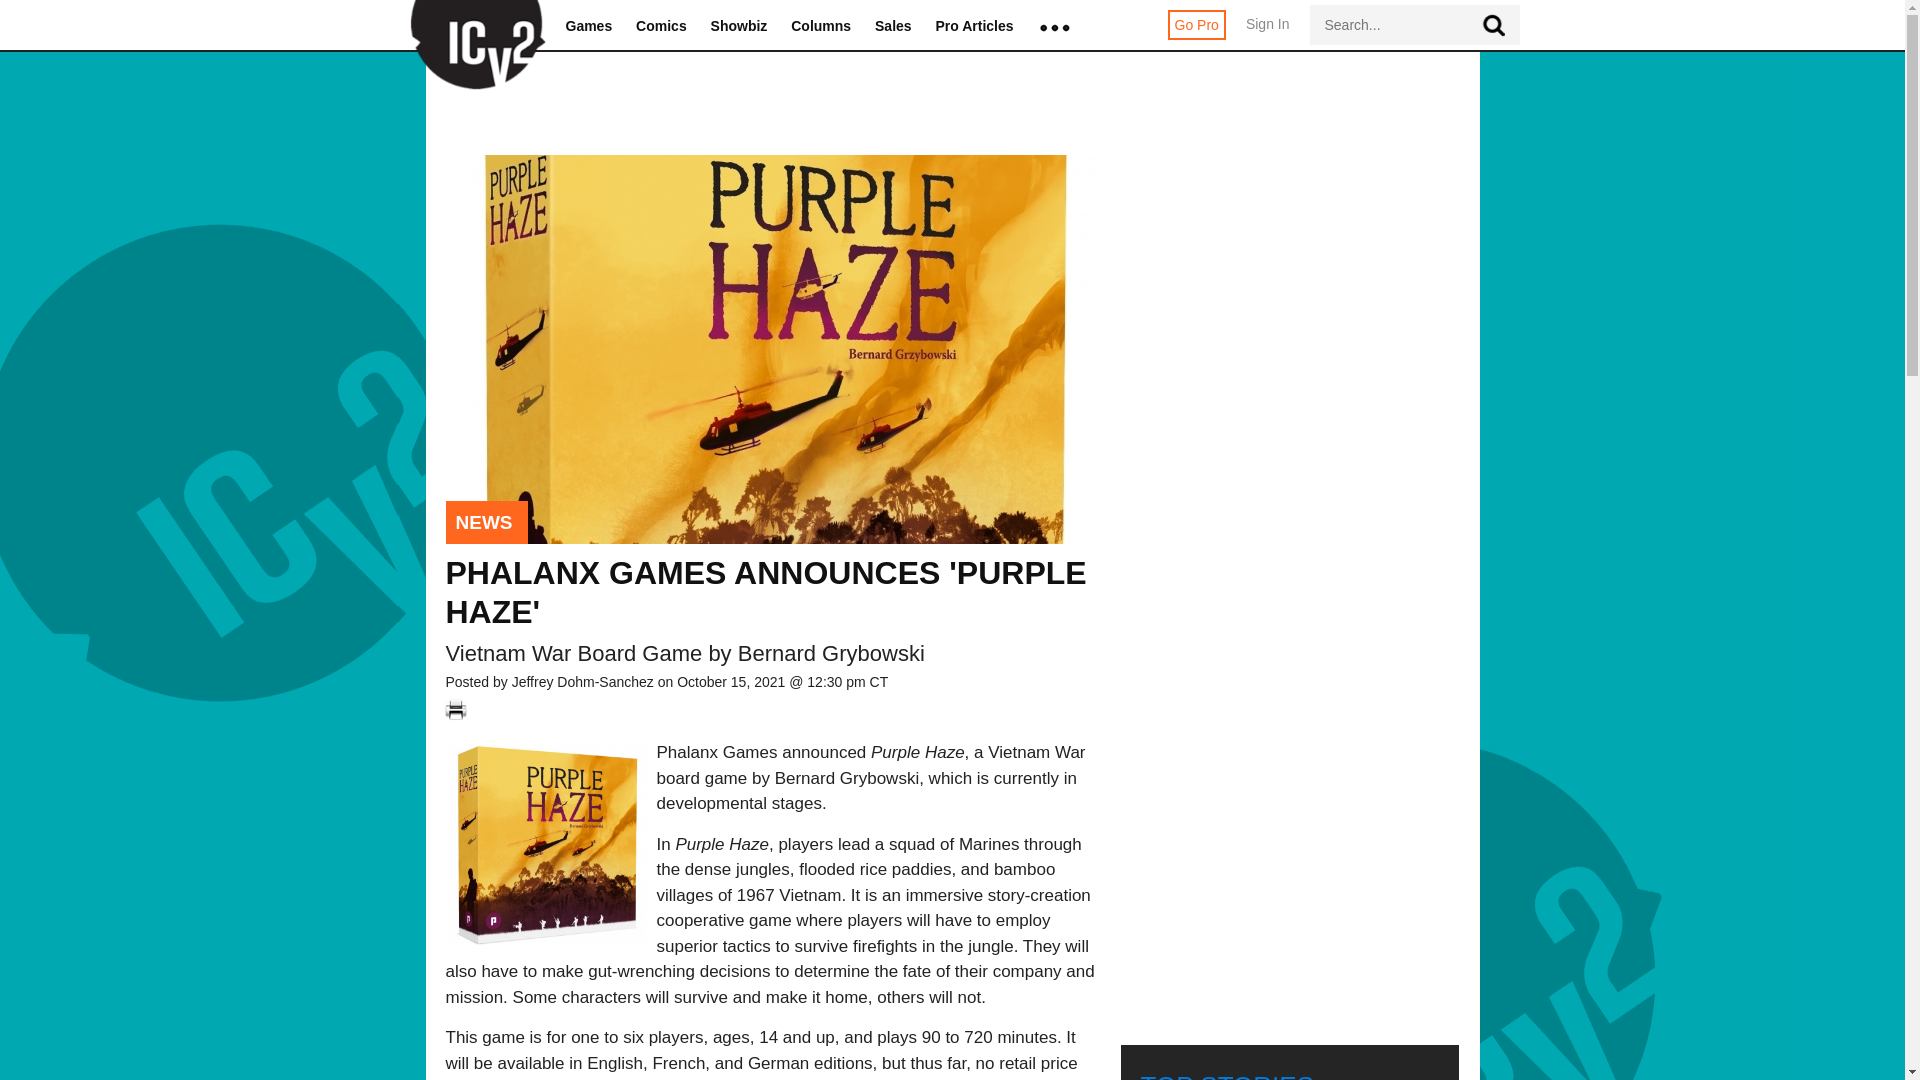 Image resolution: width=1920 pixels, height=1080 pixels. I want to click on Showbiz, so click(739, 27).